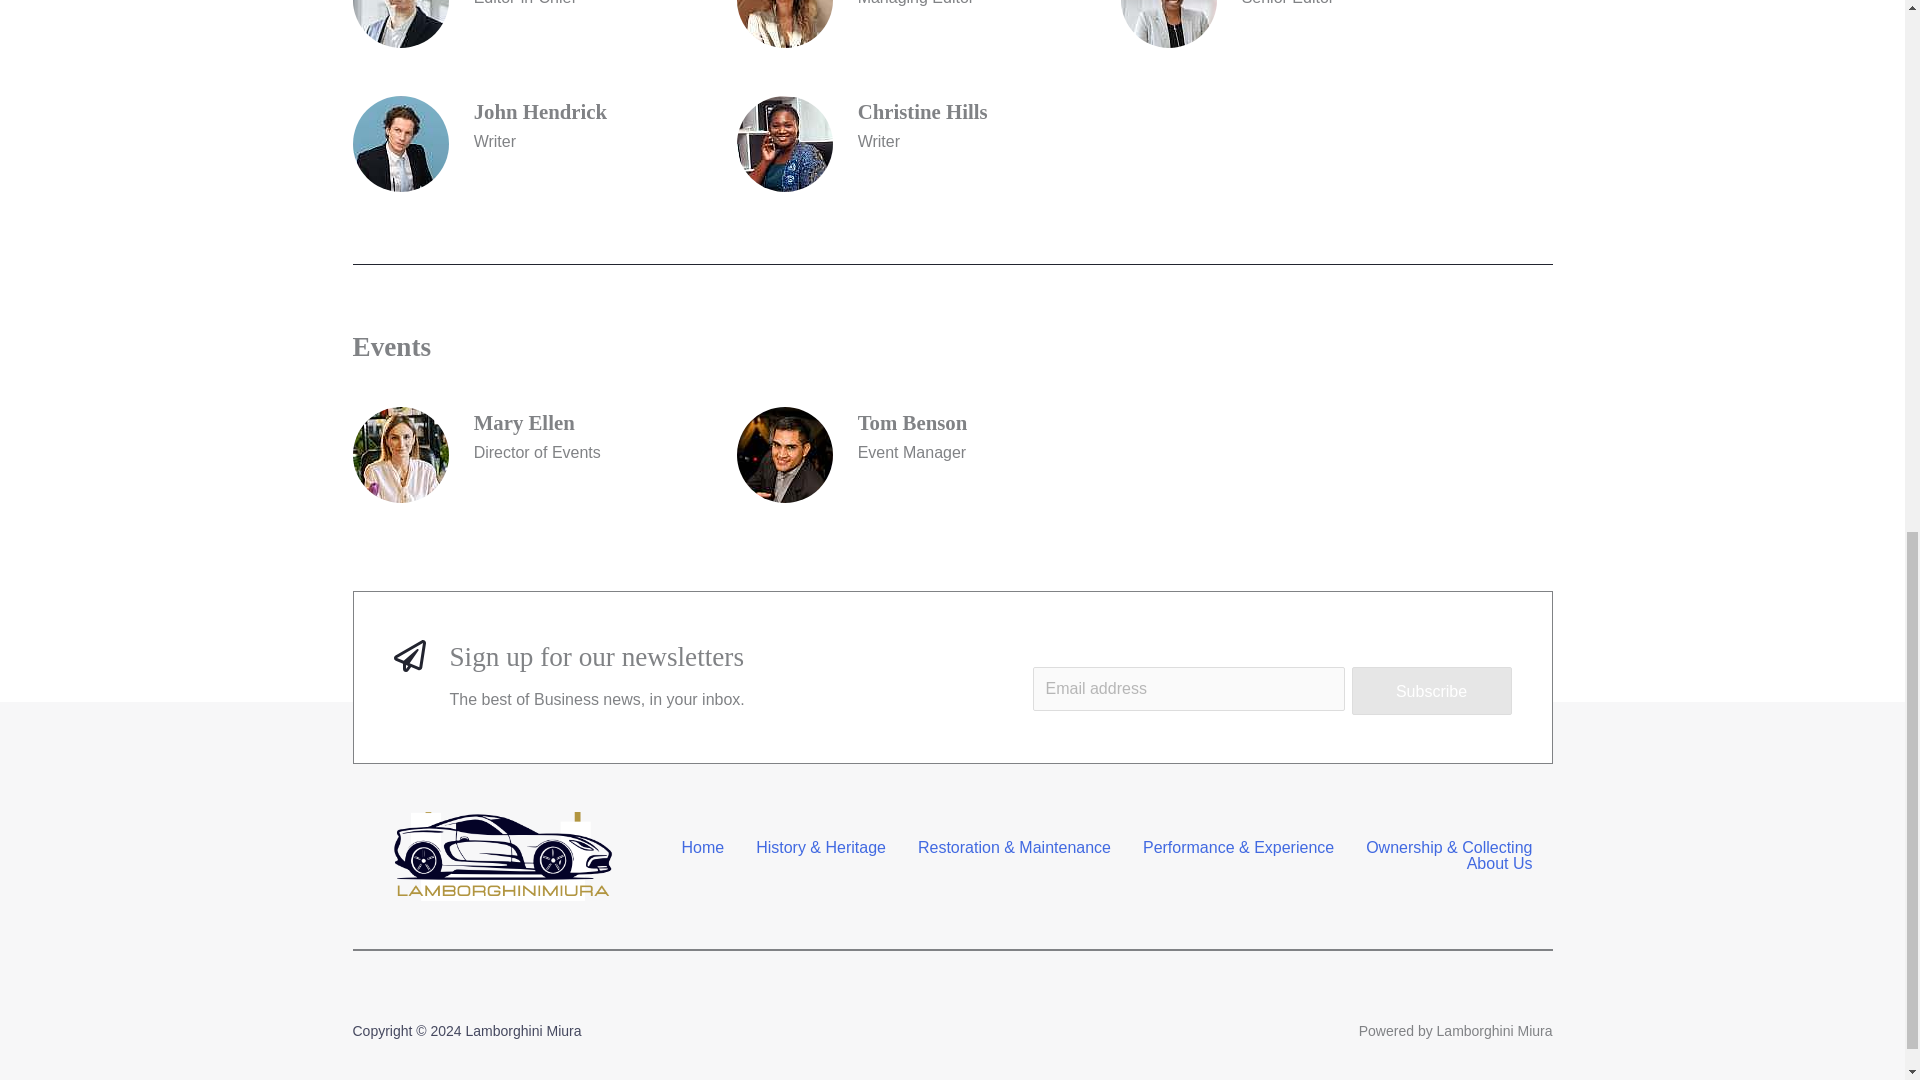  What do you see at coordinates (1432, 690) in the screenshot?
I see `Subscribe` at bounding box center [1432, 690].